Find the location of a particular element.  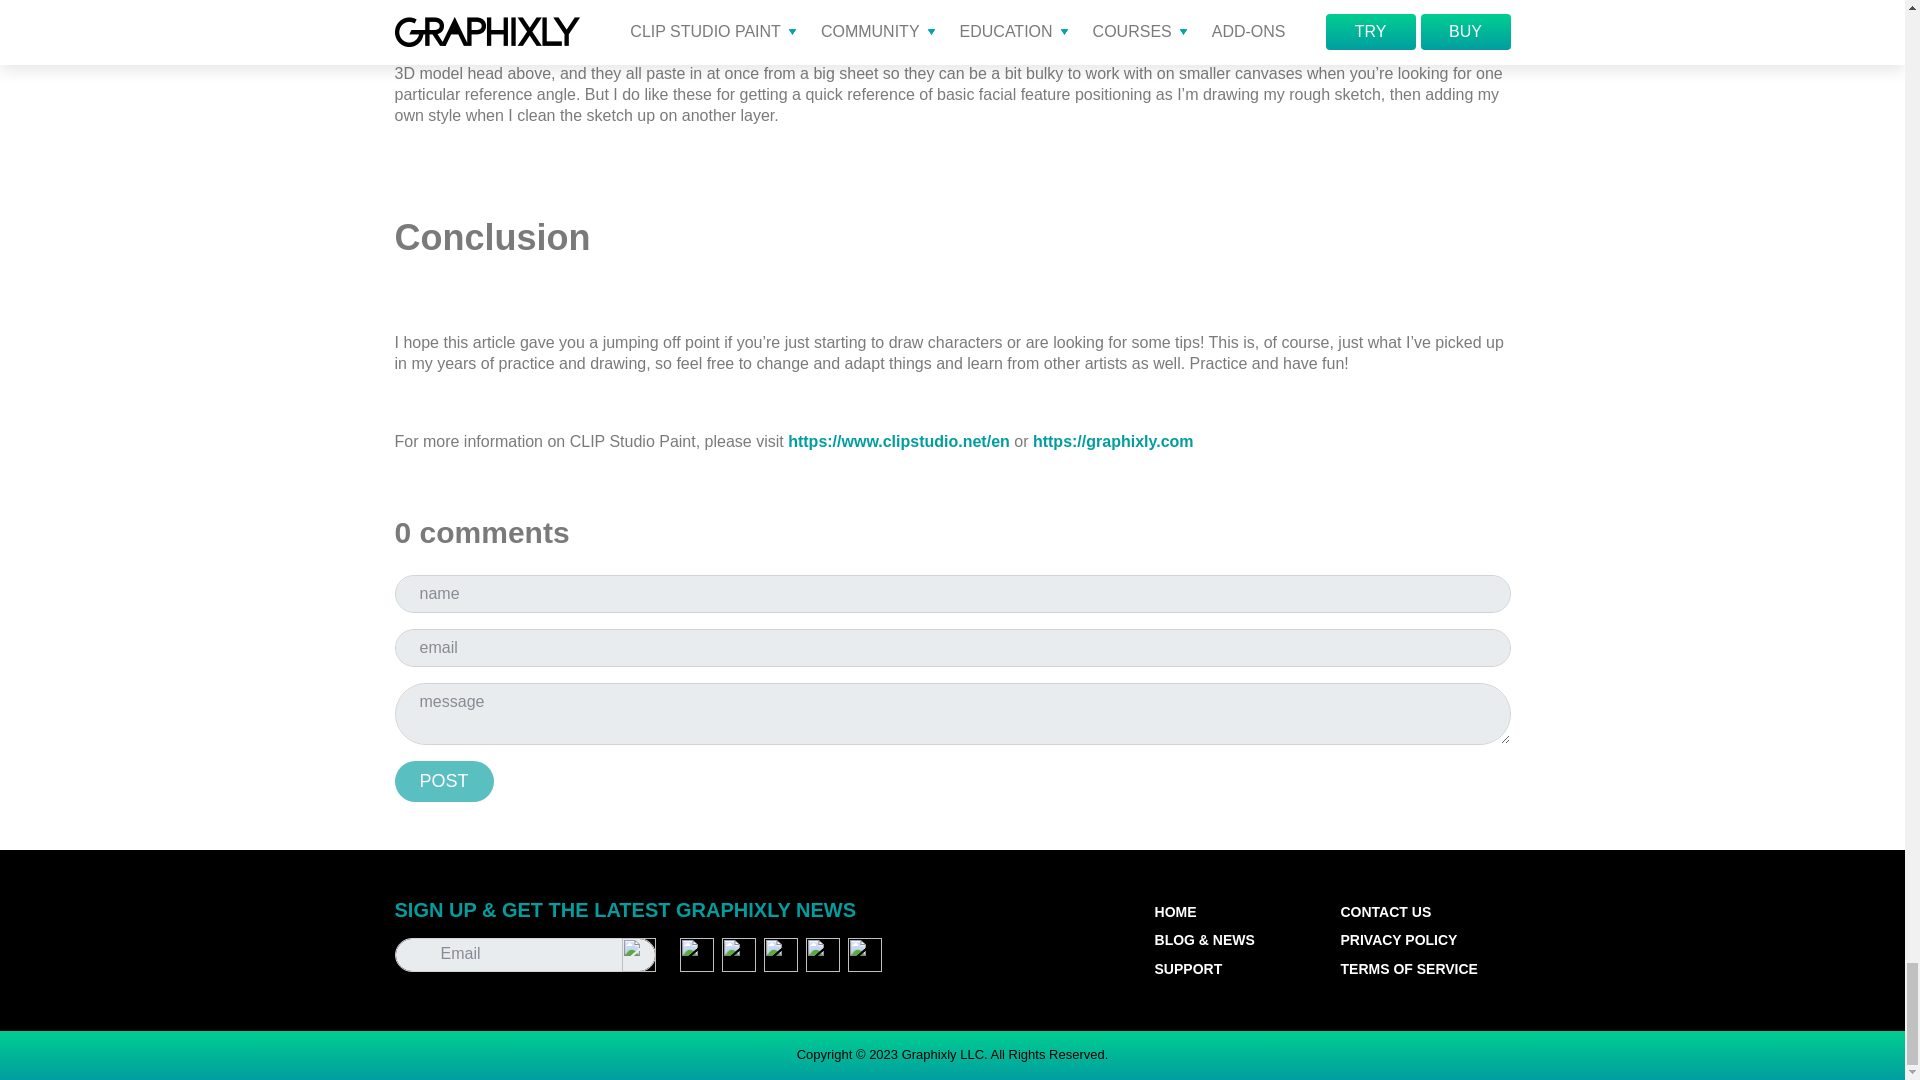

post is located at coordinates (443, 782).